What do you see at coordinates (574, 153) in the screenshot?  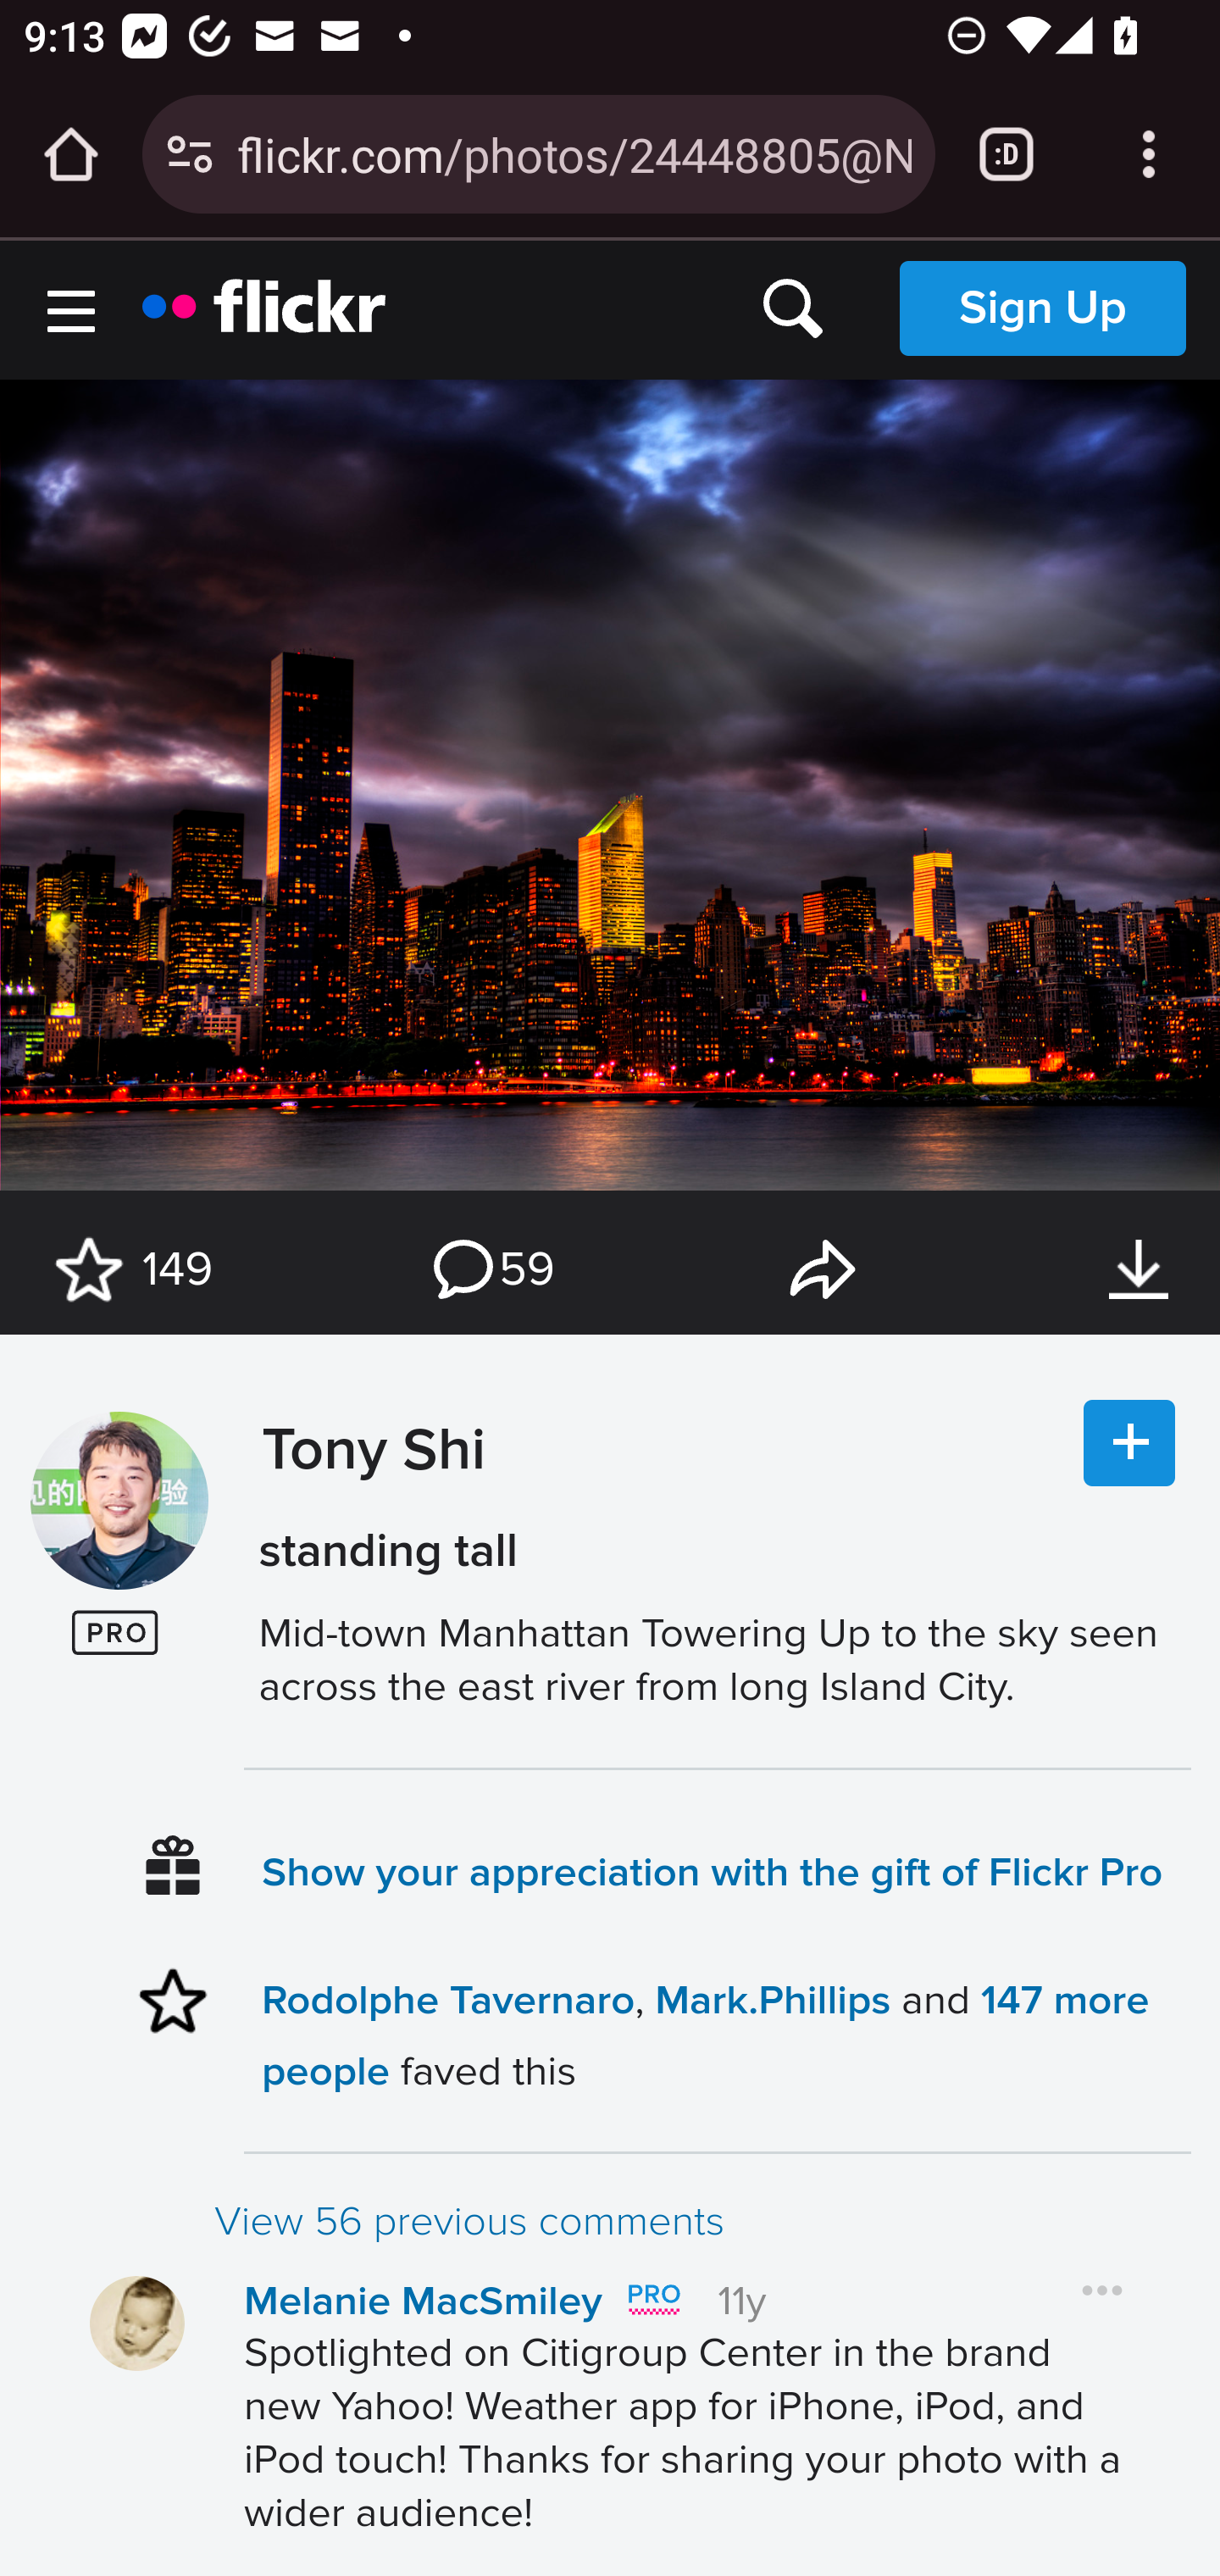 I see `flickr.com/photos/24448805@N07/2909441524` at bounding box center [574, 153].